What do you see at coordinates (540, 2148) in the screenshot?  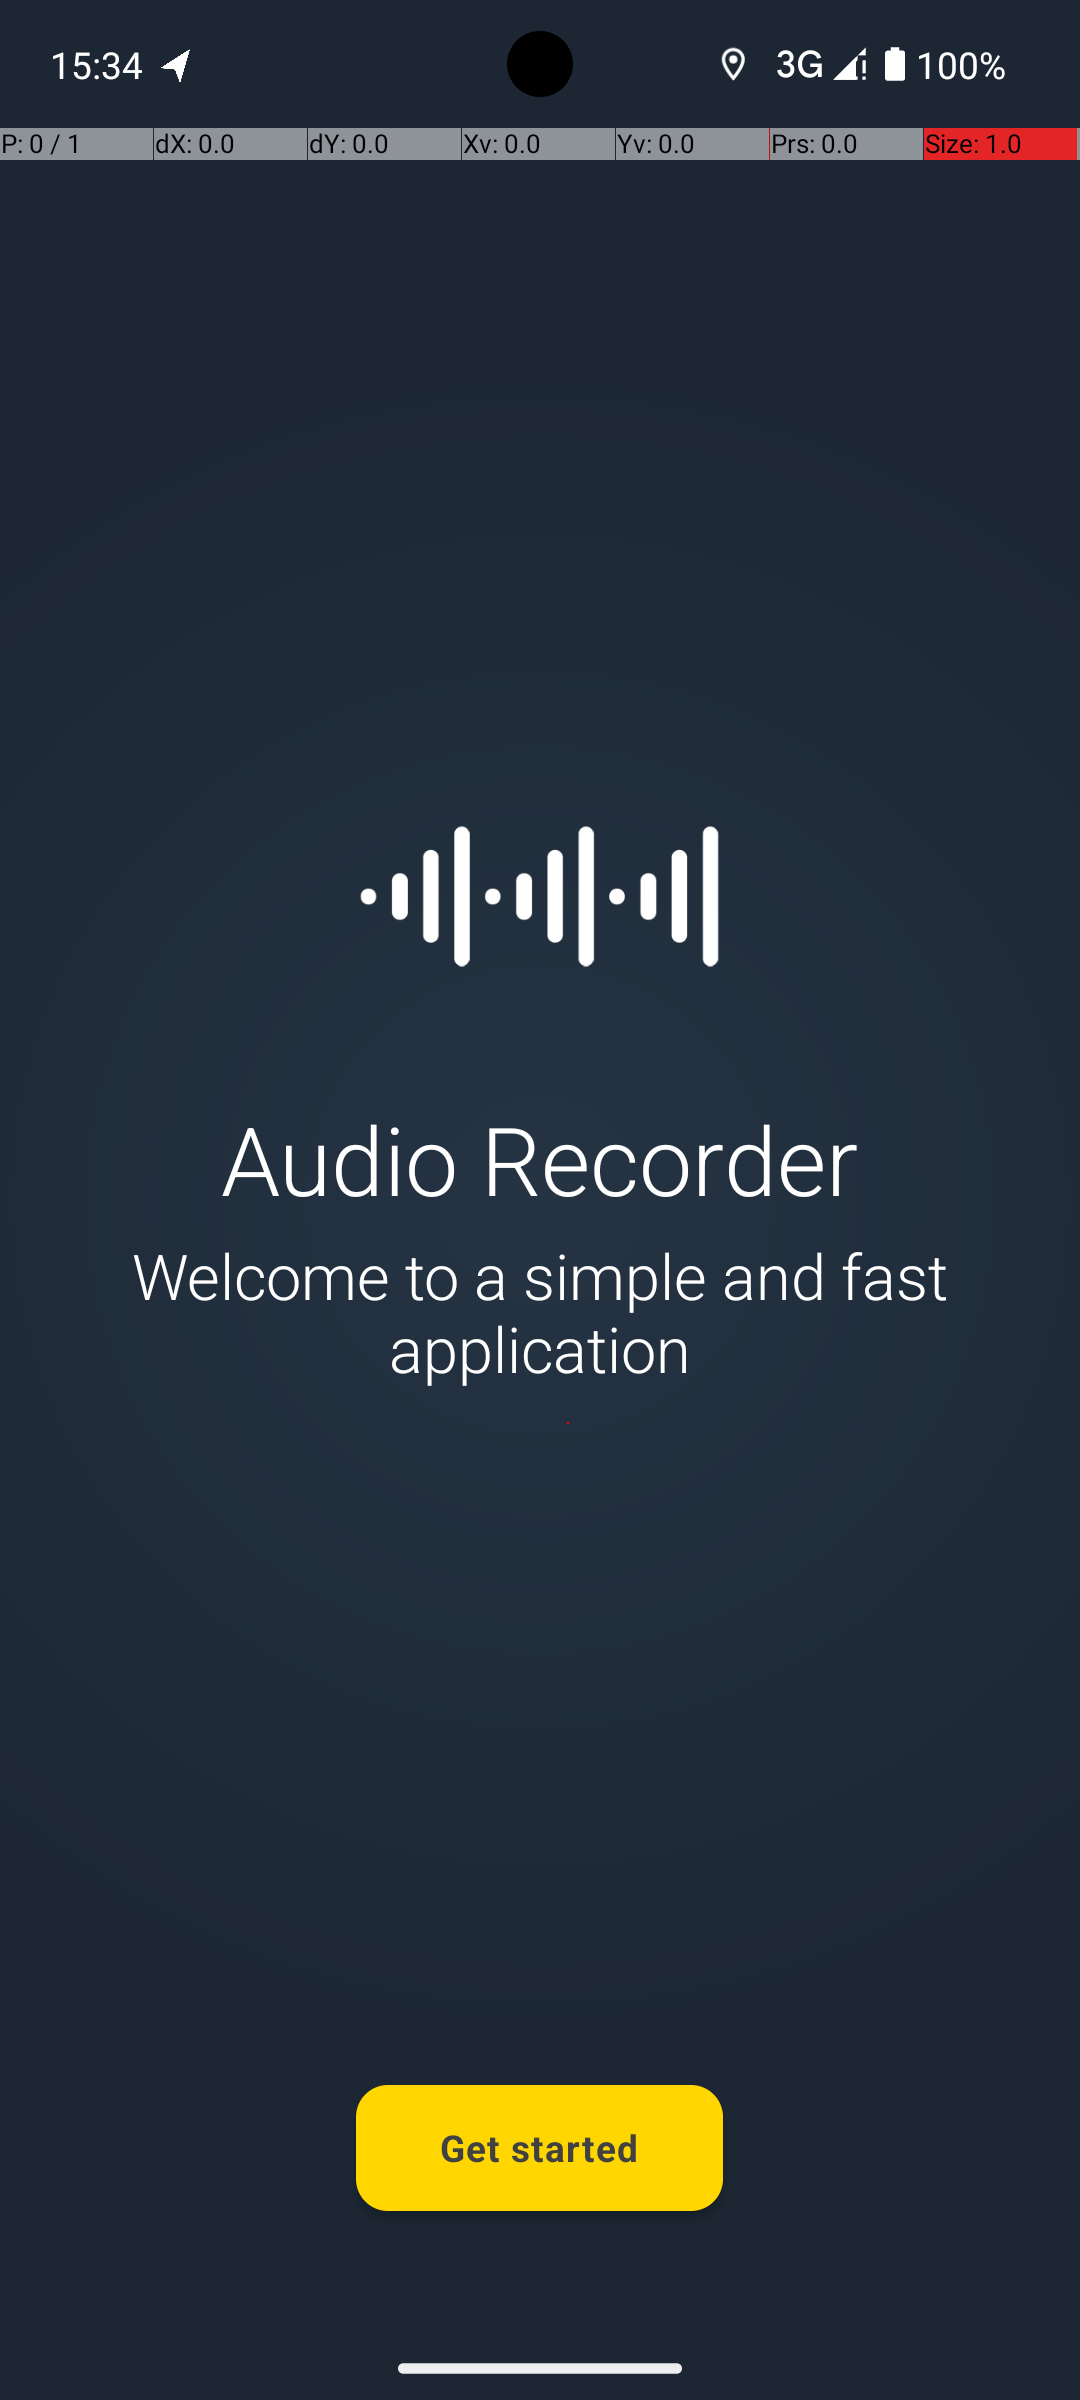 I see `Get started` at bounding box center [540, 2148].